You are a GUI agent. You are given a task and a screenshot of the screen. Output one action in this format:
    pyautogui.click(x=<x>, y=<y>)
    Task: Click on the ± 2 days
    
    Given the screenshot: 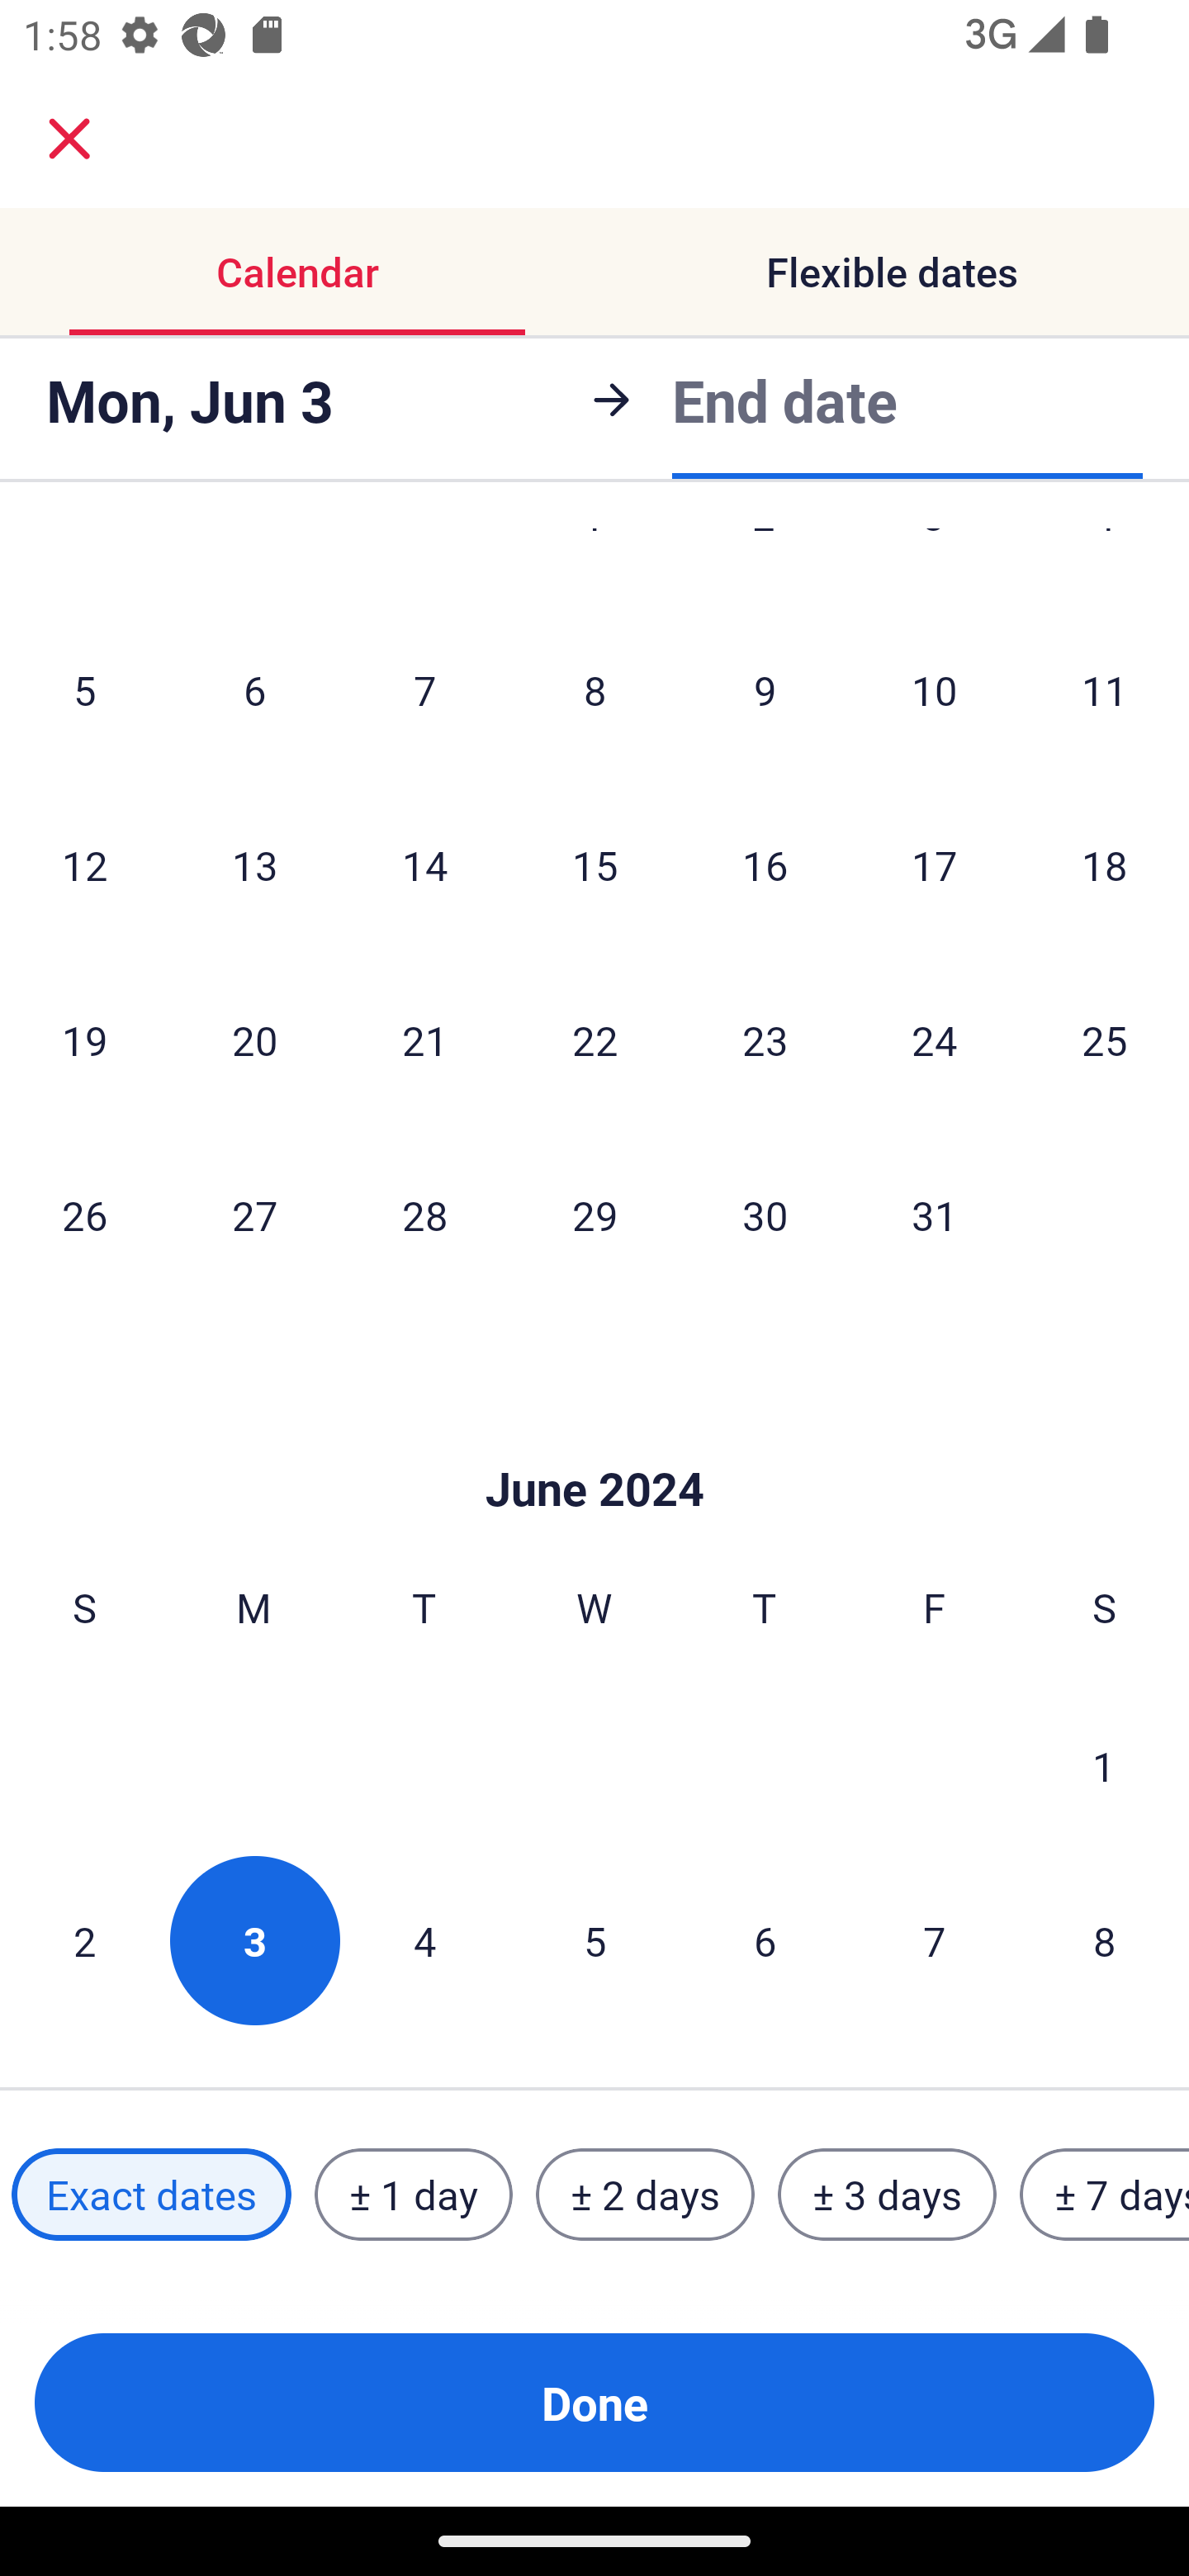 What is the action you would take?
    pyautogui.click(x=646, y=2195)
    